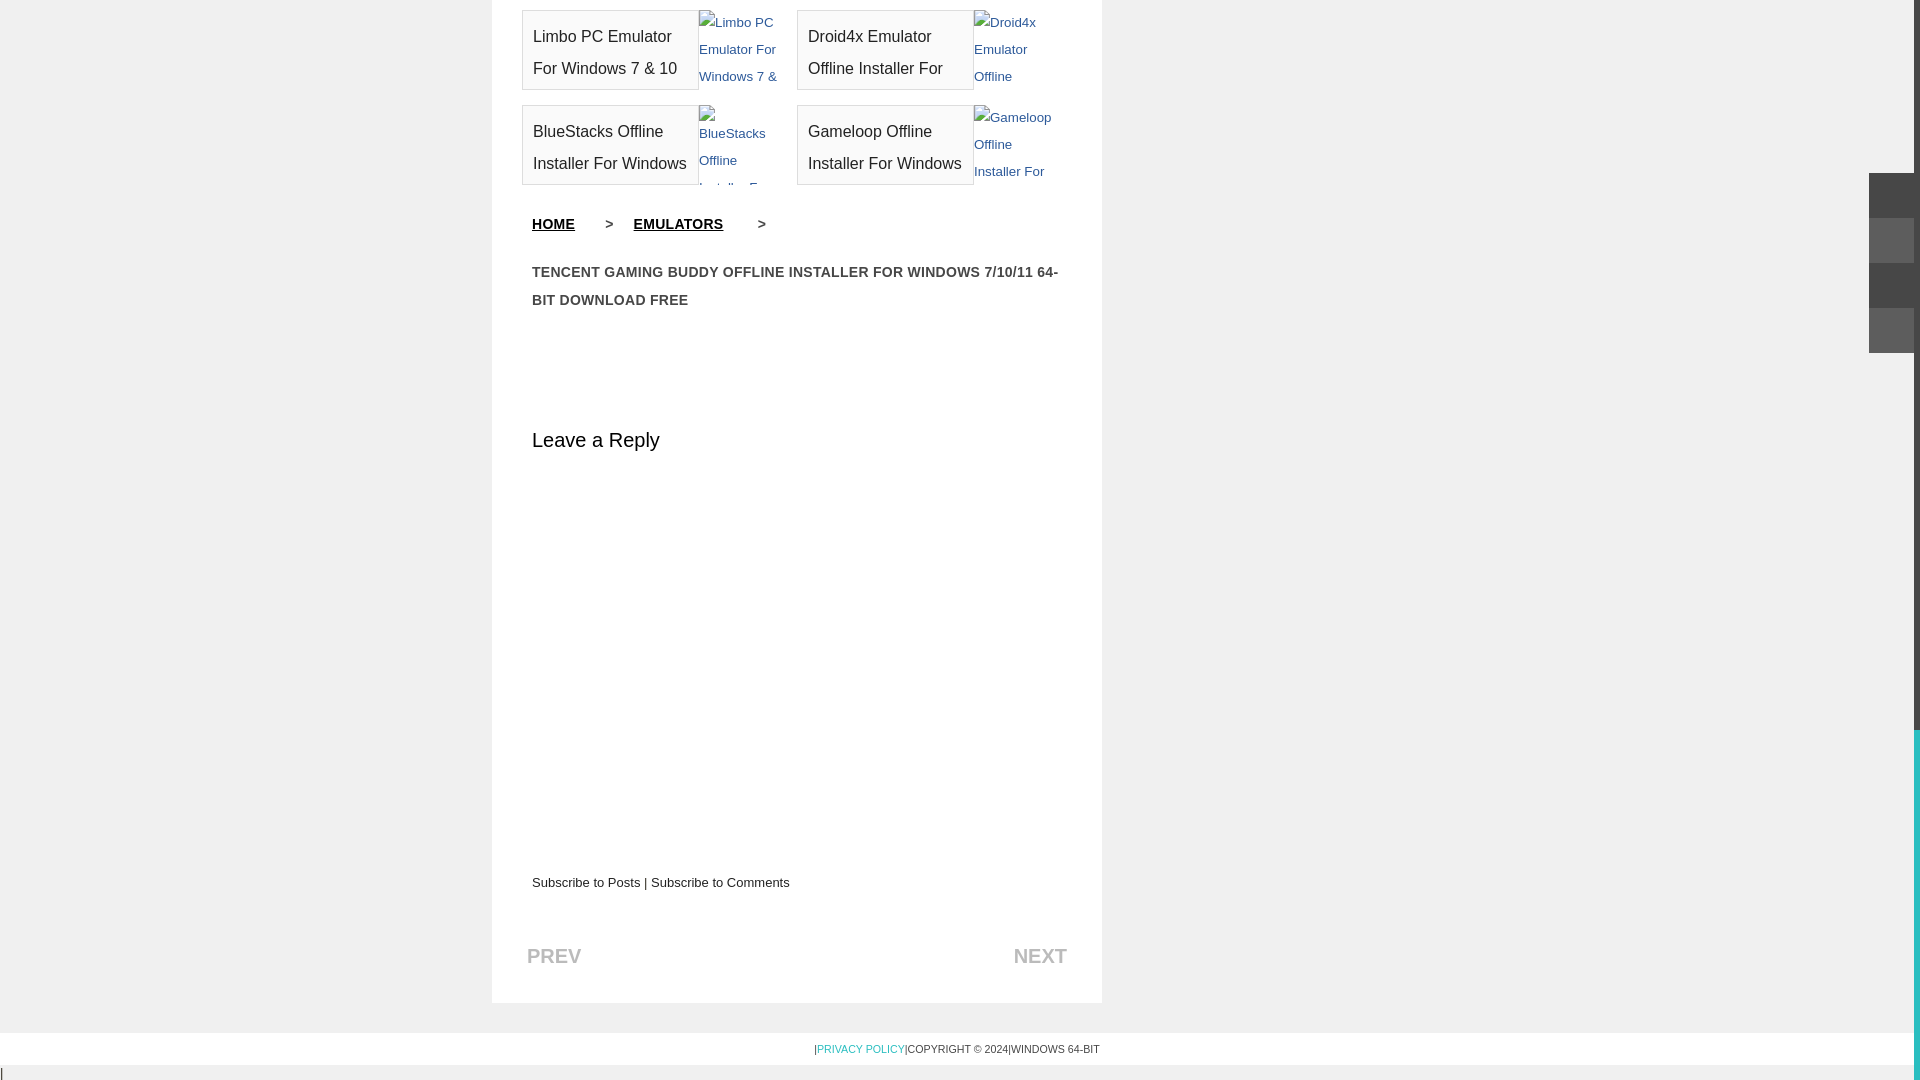 The width and height of the screenshot is (1920, 1080). I want to click on NEXT, so click(1040, 956).